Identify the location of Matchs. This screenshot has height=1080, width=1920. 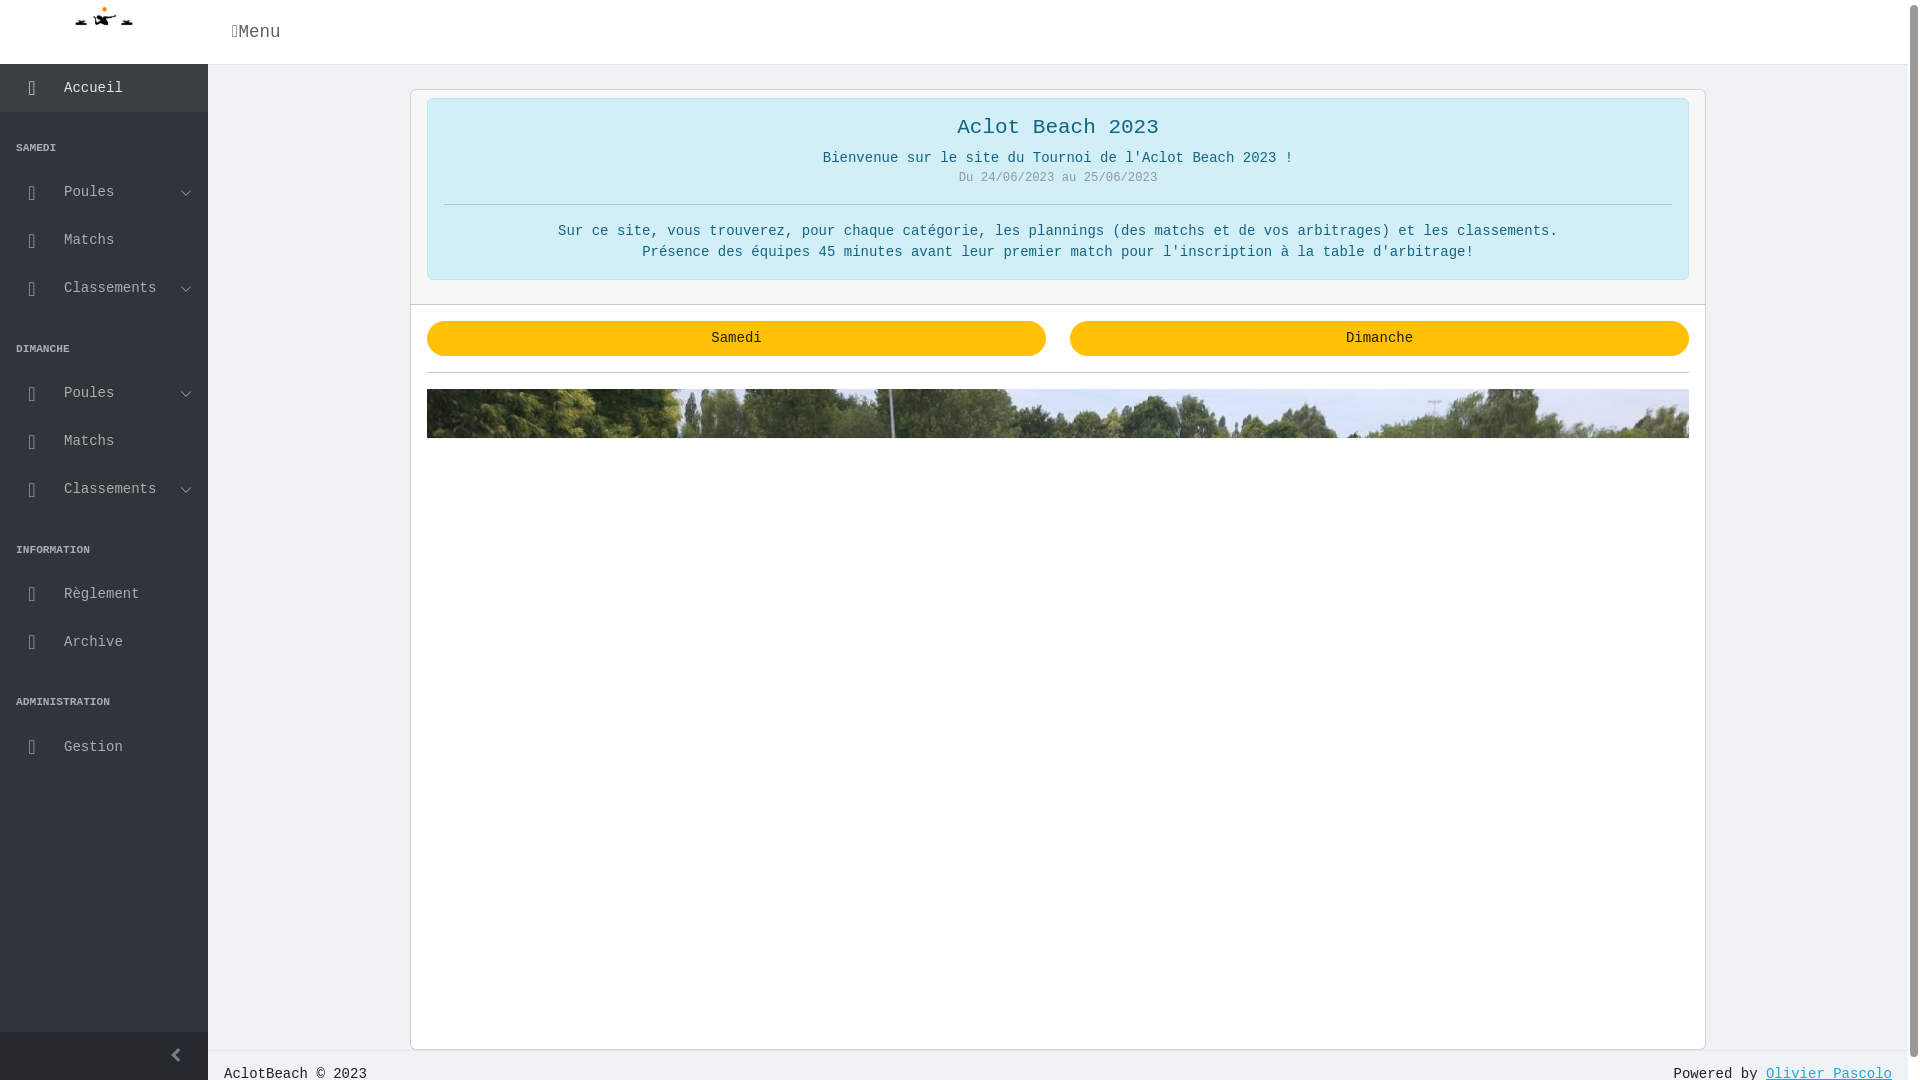
(104, 241).